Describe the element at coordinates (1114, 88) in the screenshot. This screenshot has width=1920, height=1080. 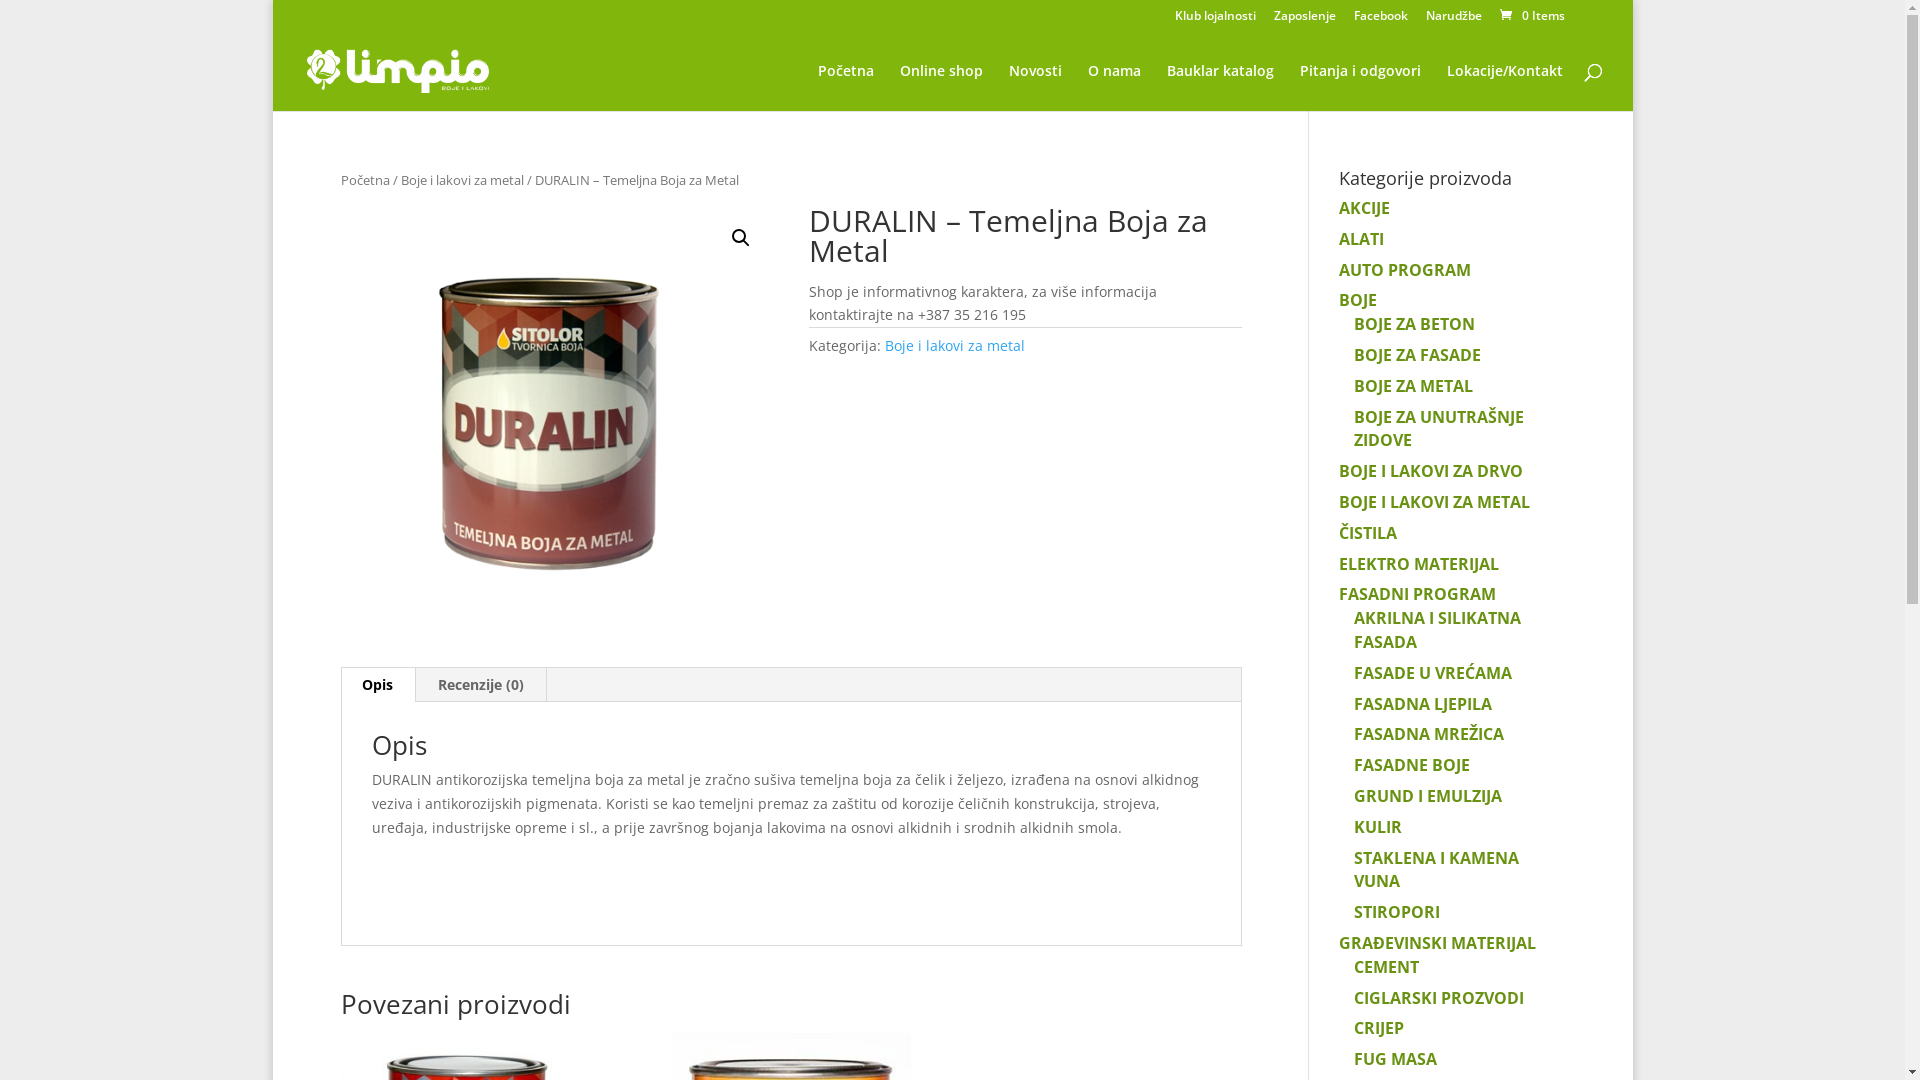
I see `O nama` at that location.